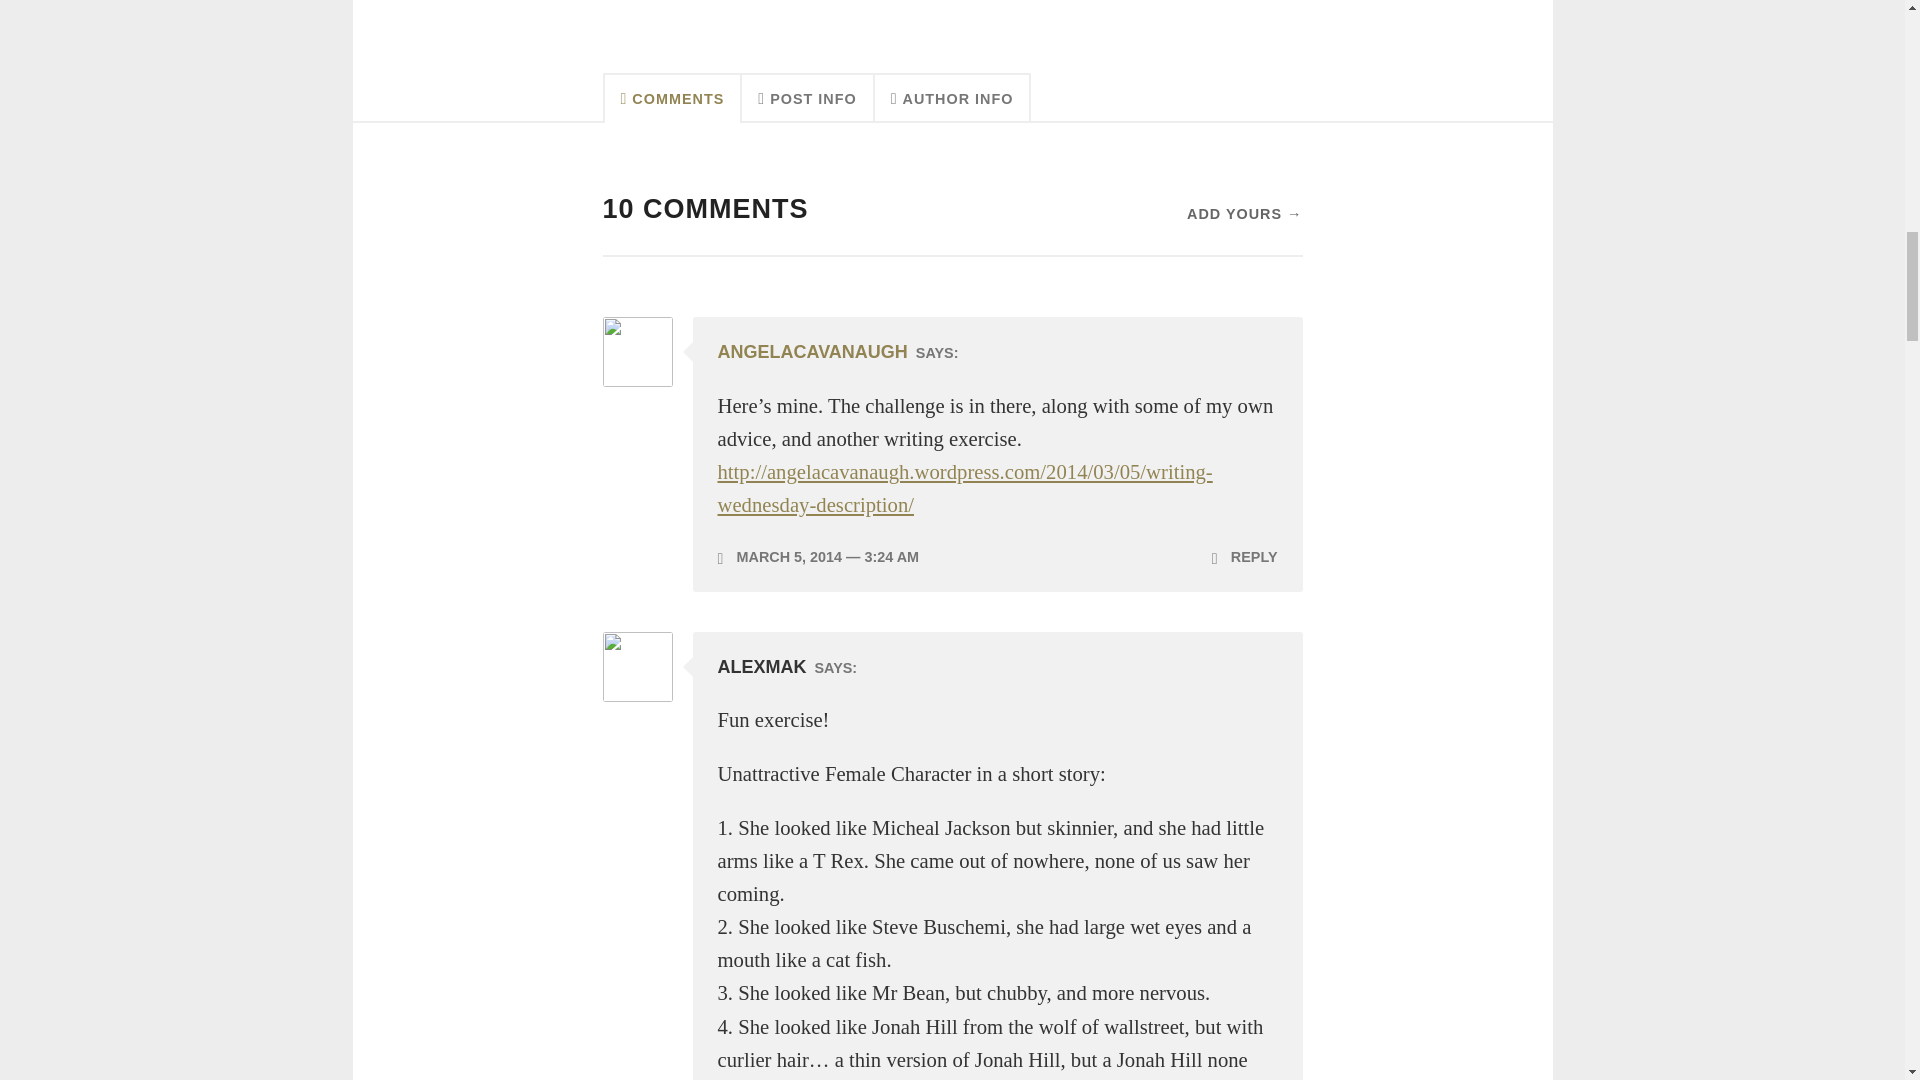 This screenshot has height=1080, width=1920. What do you see at coordinates (672, 98) in the screenshot?
I see `COMMENTS` at bounding box center [672, 98].